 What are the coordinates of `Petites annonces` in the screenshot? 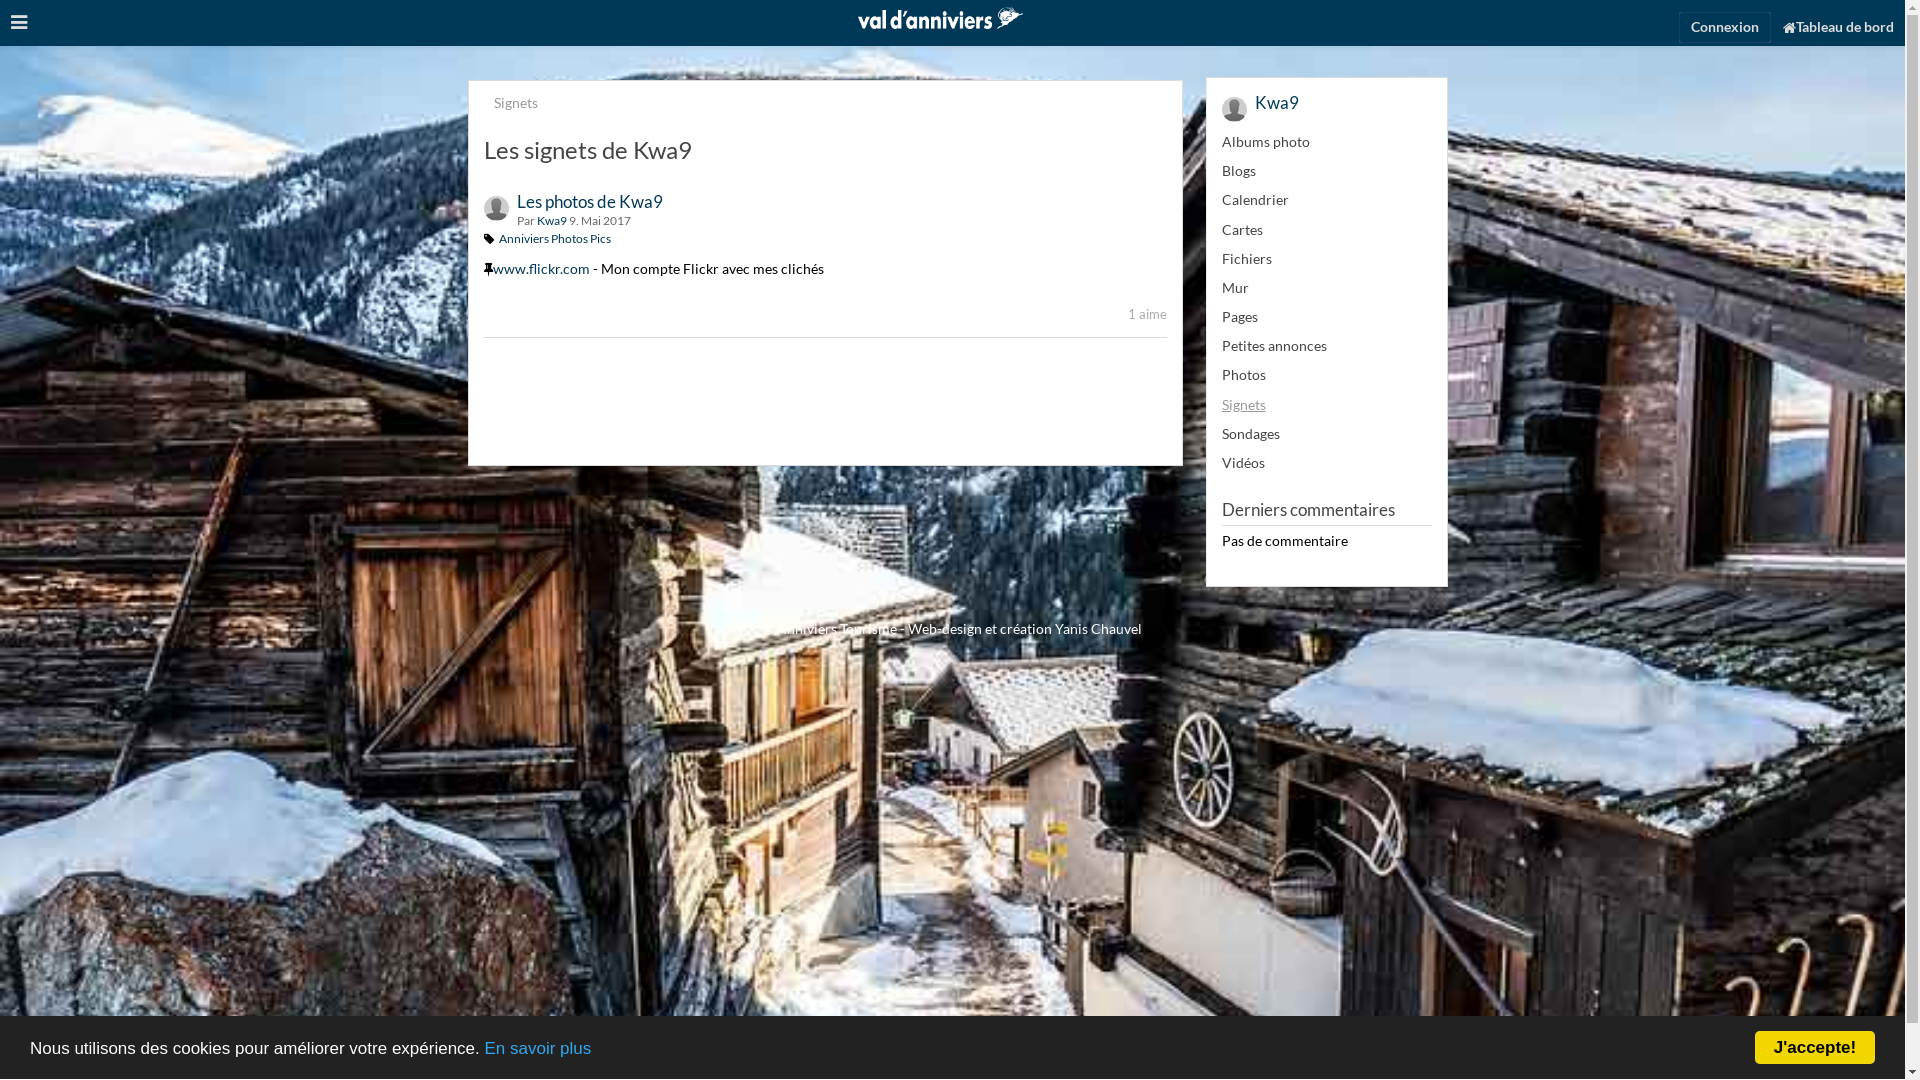 It's located at (1327, 346).